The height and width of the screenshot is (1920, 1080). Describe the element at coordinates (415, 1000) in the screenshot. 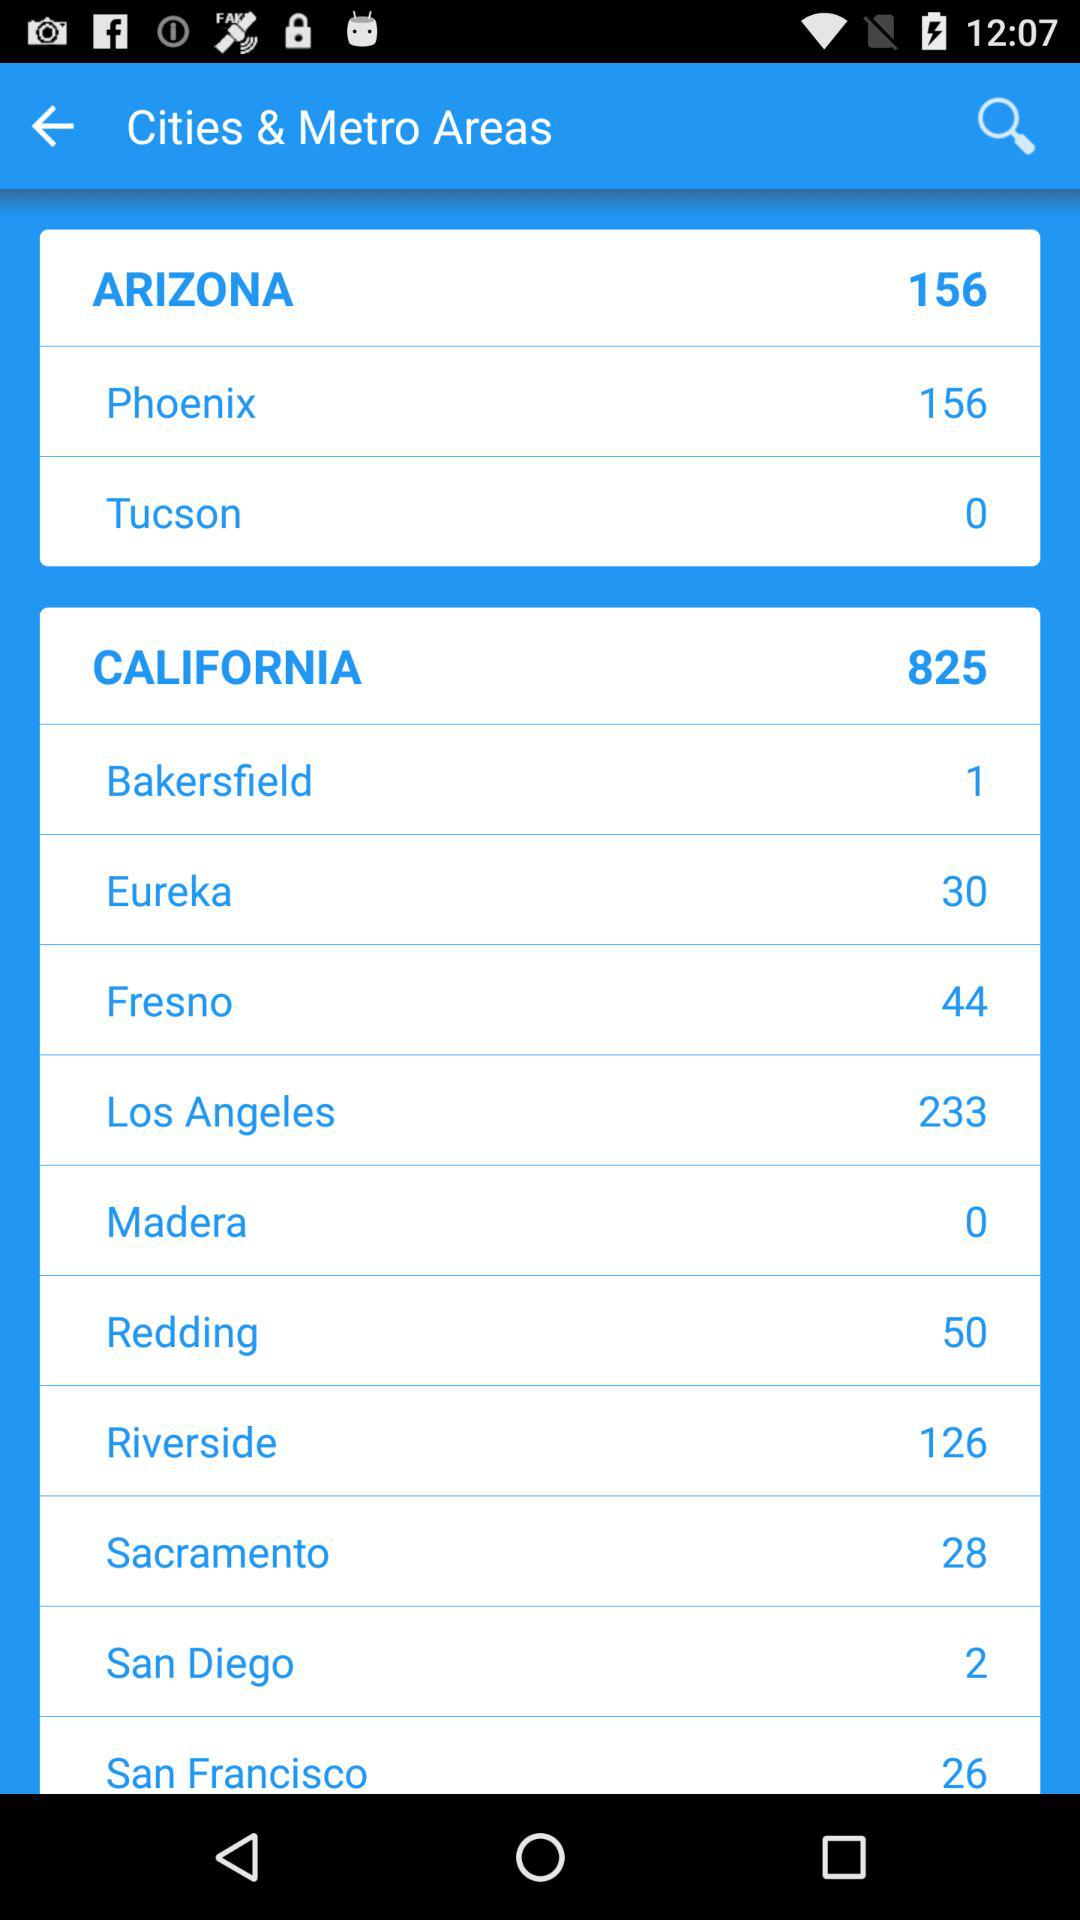

I see `open the item to the left of 44 icon` at that location.